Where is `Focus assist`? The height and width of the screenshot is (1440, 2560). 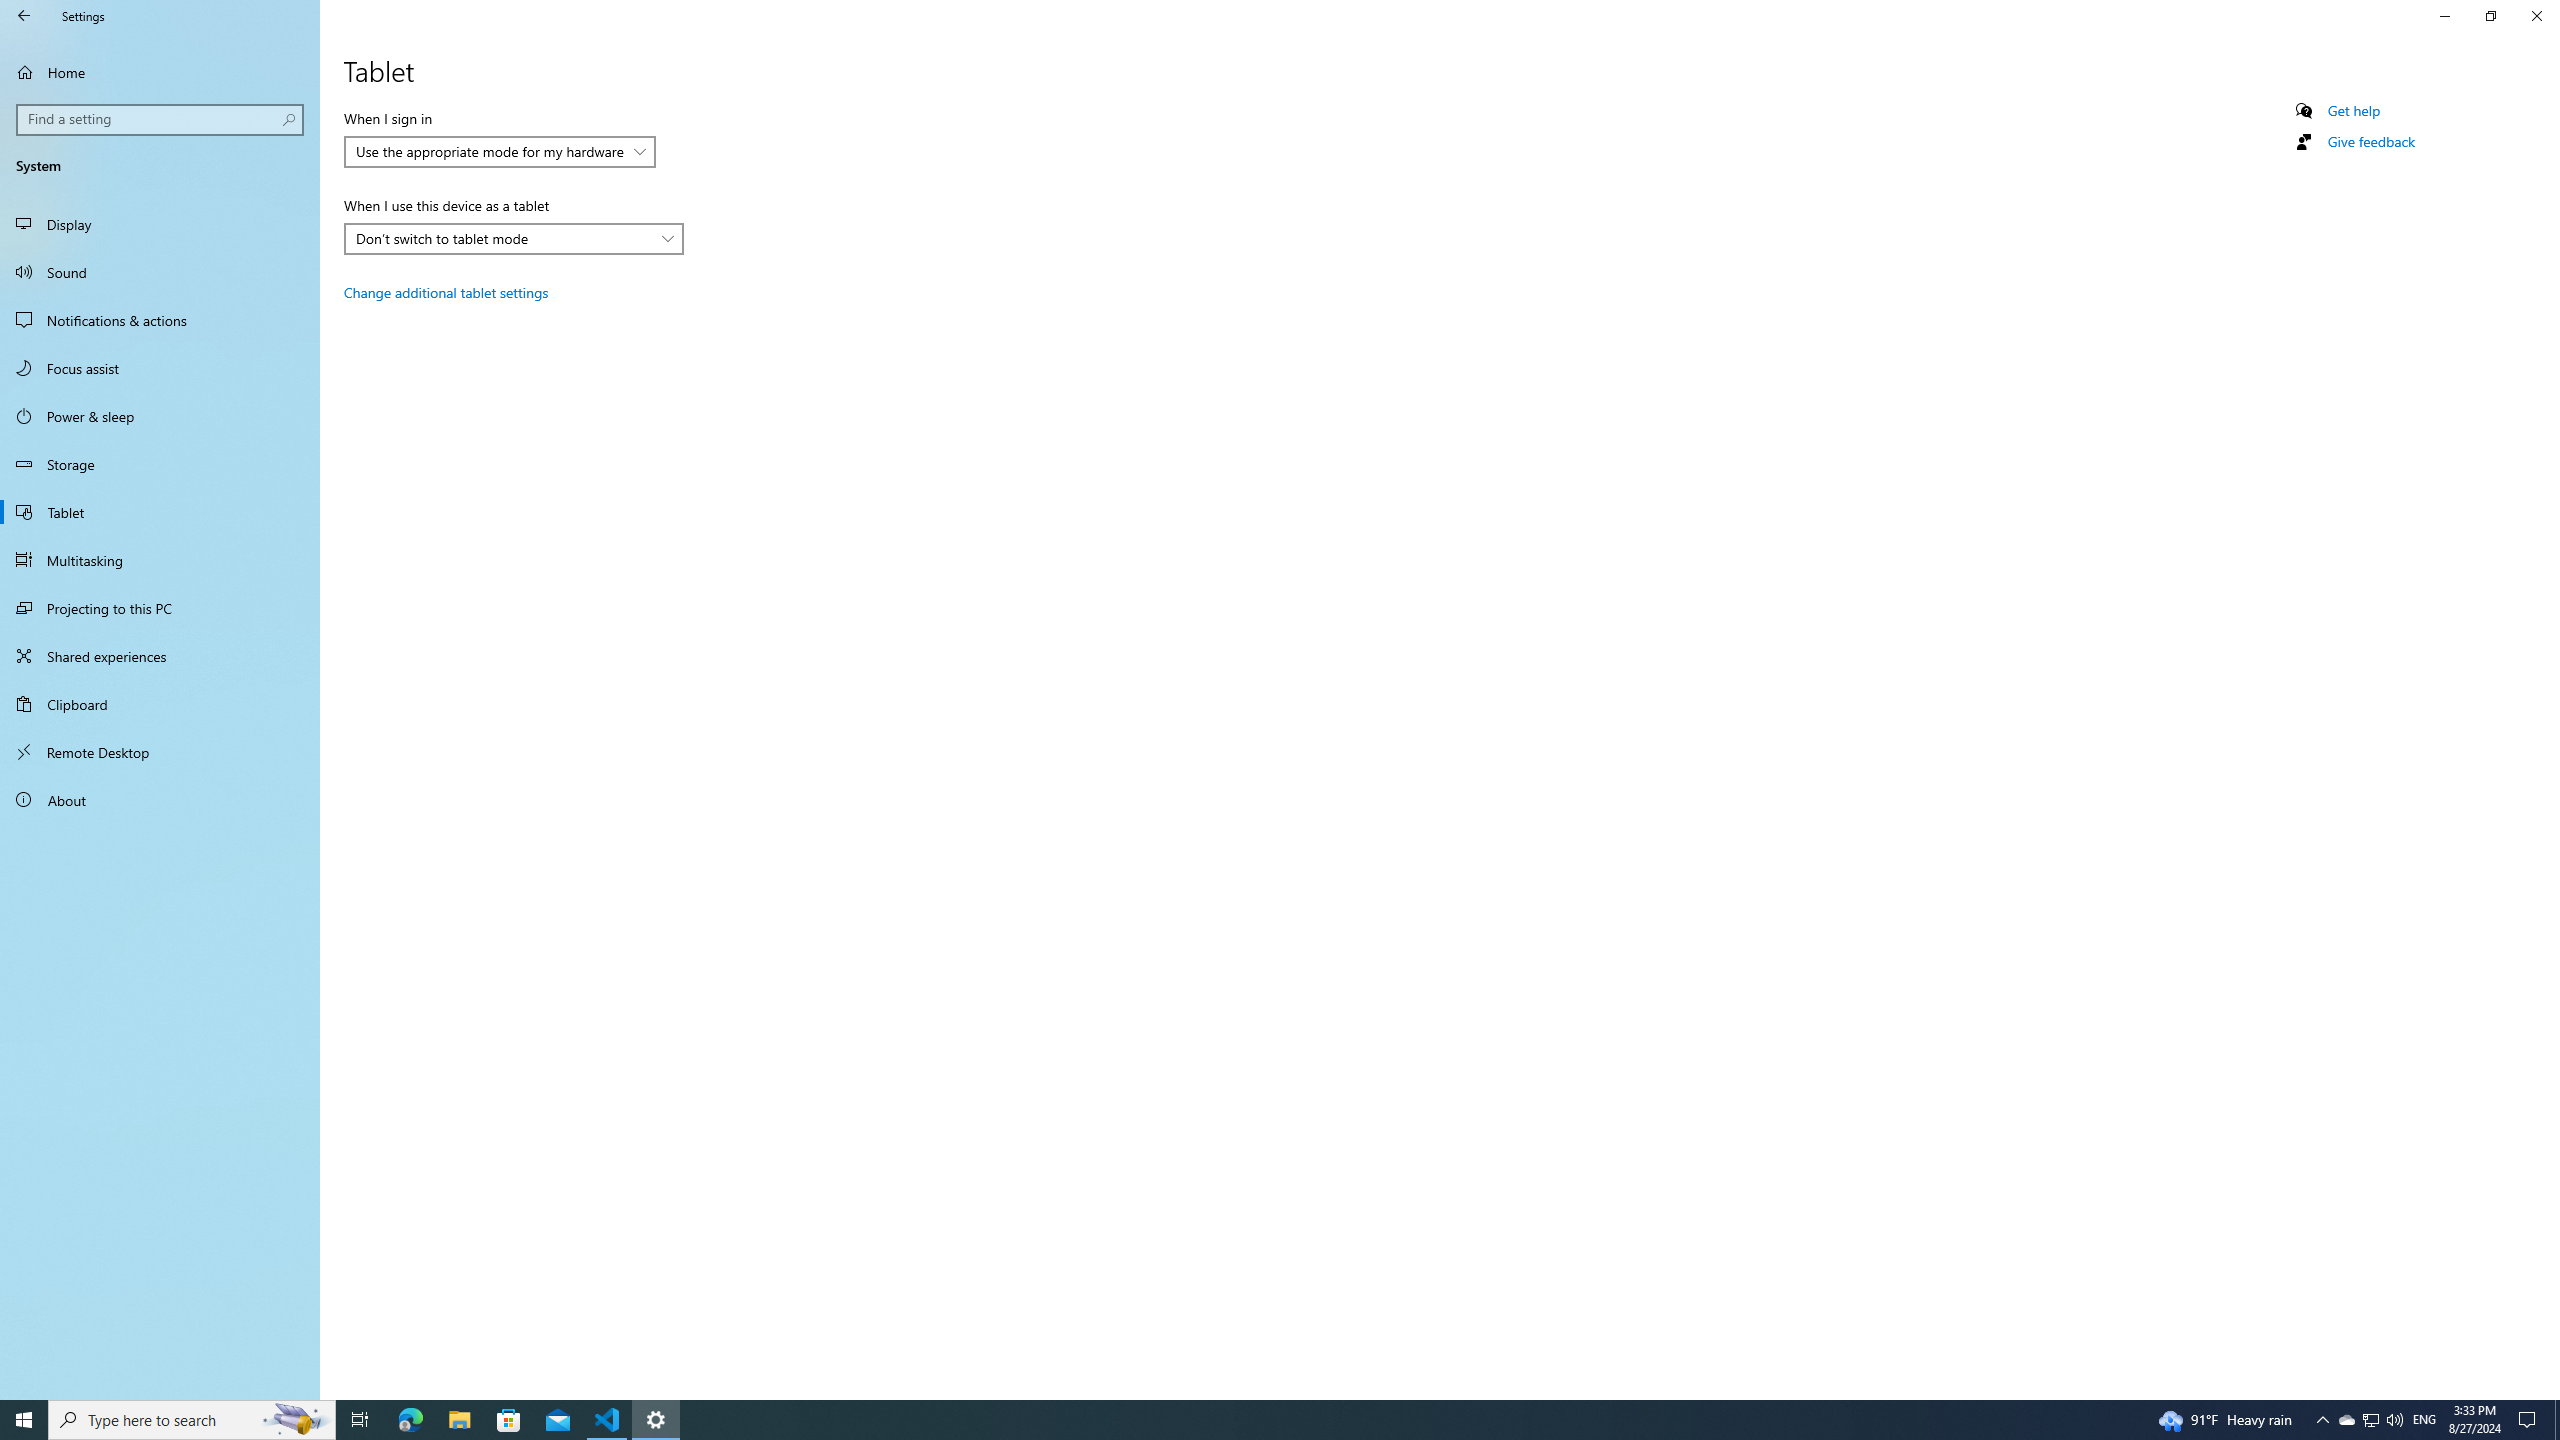
Focus assist is located at coordinates (160, 368).